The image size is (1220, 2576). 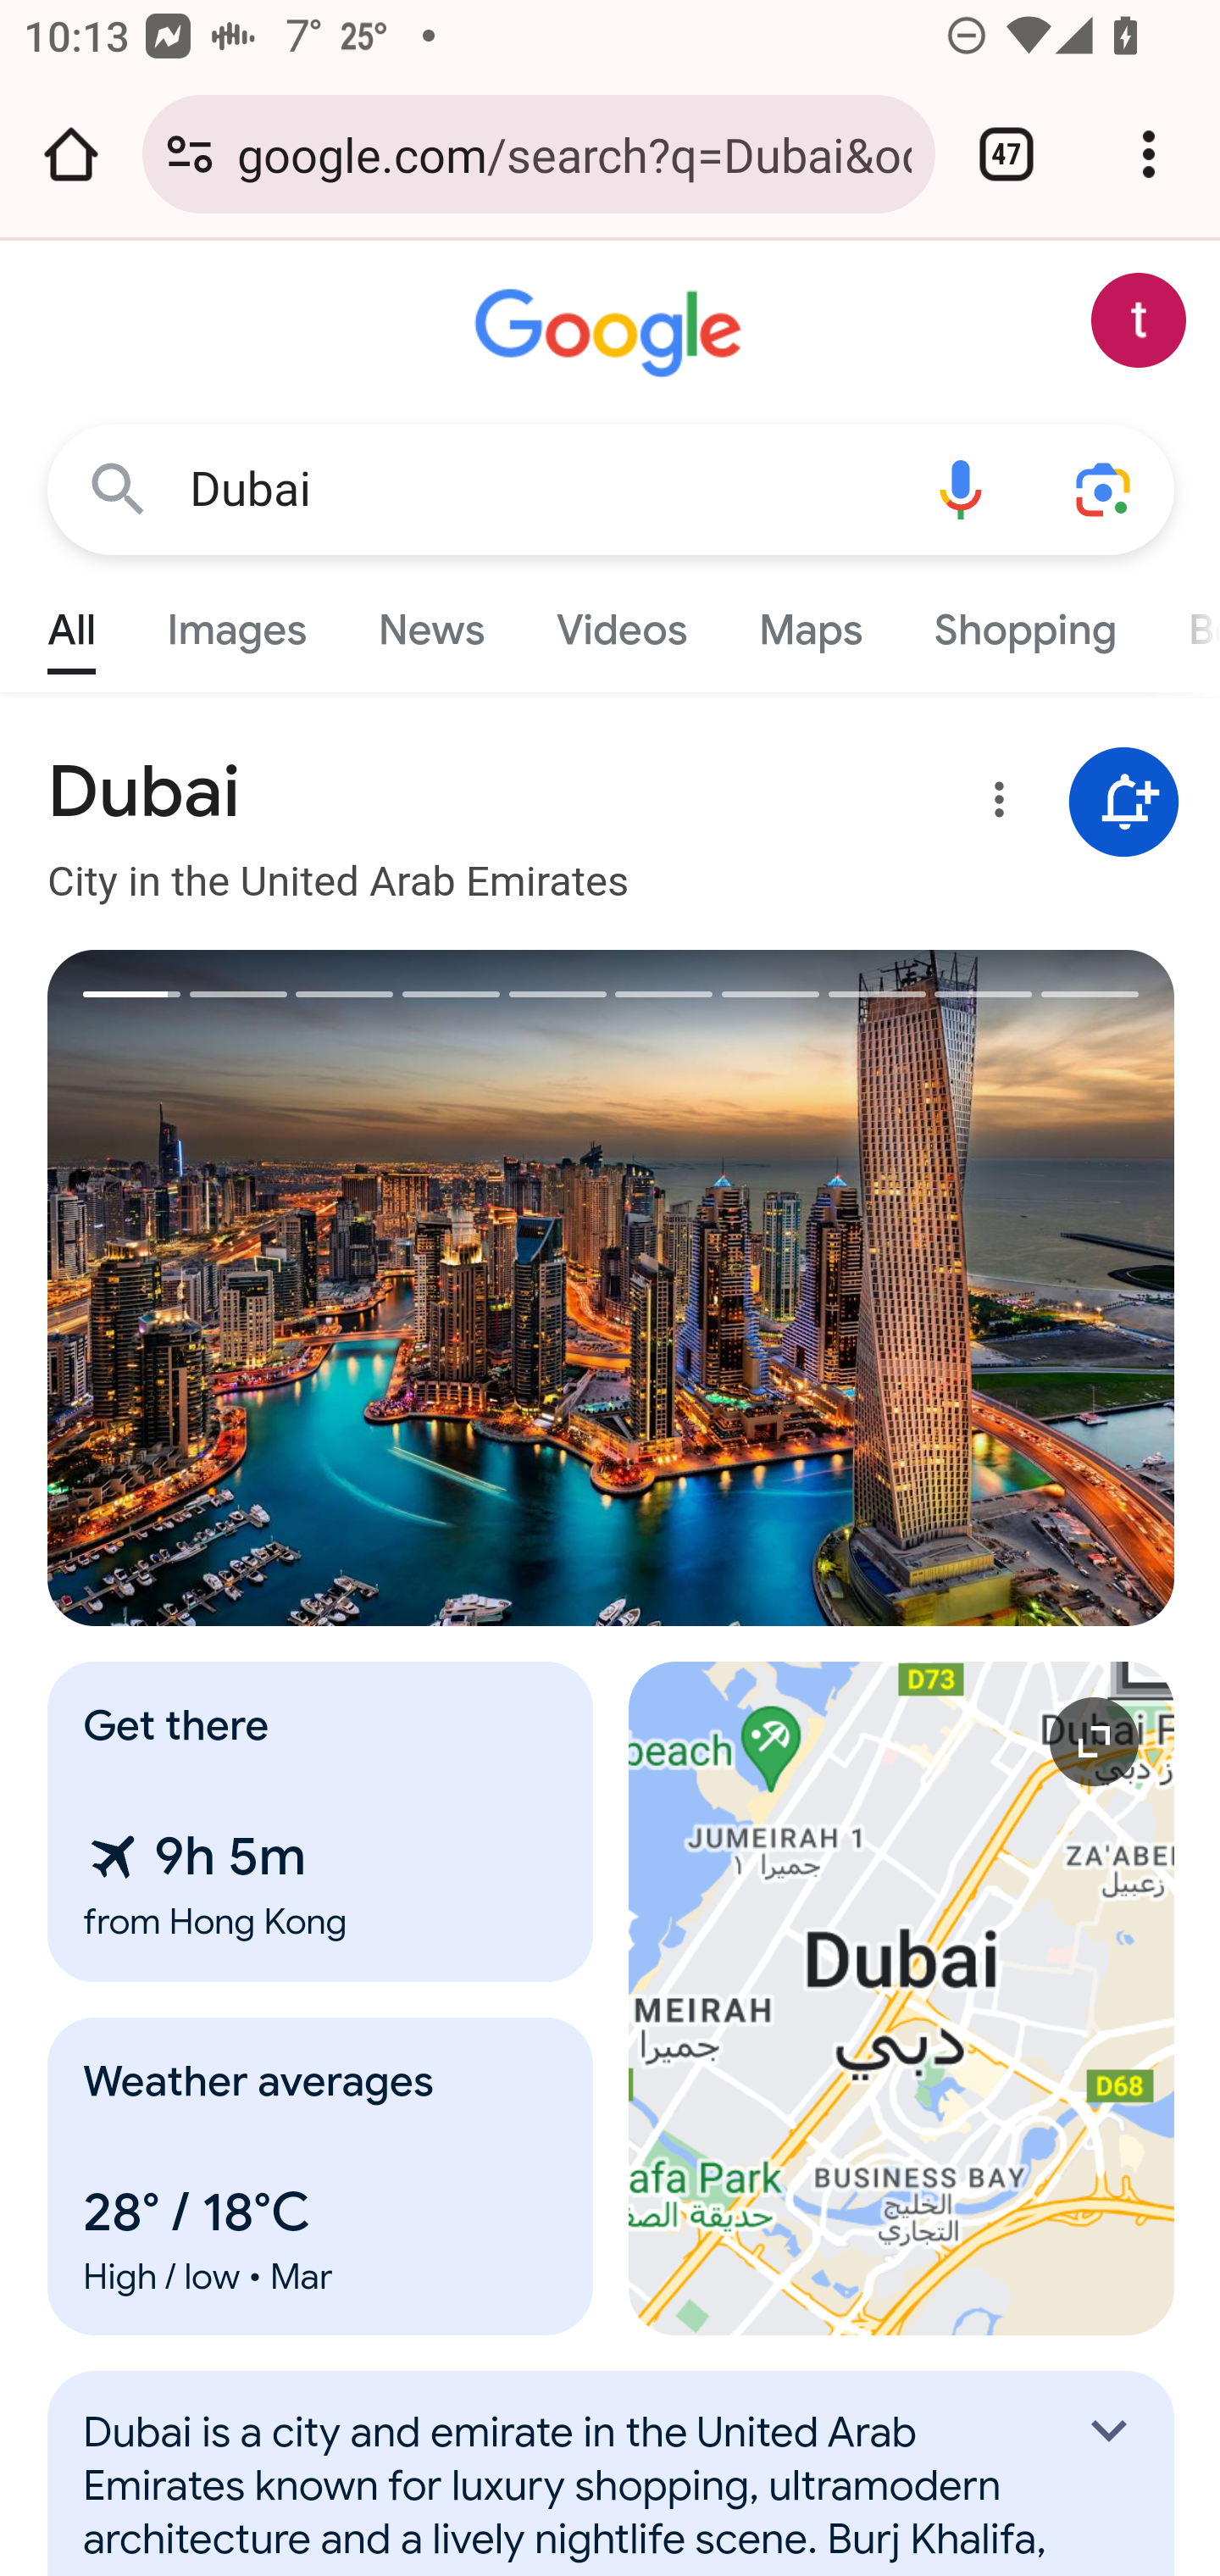 I want to click on Google, so click(x=612, y=334).